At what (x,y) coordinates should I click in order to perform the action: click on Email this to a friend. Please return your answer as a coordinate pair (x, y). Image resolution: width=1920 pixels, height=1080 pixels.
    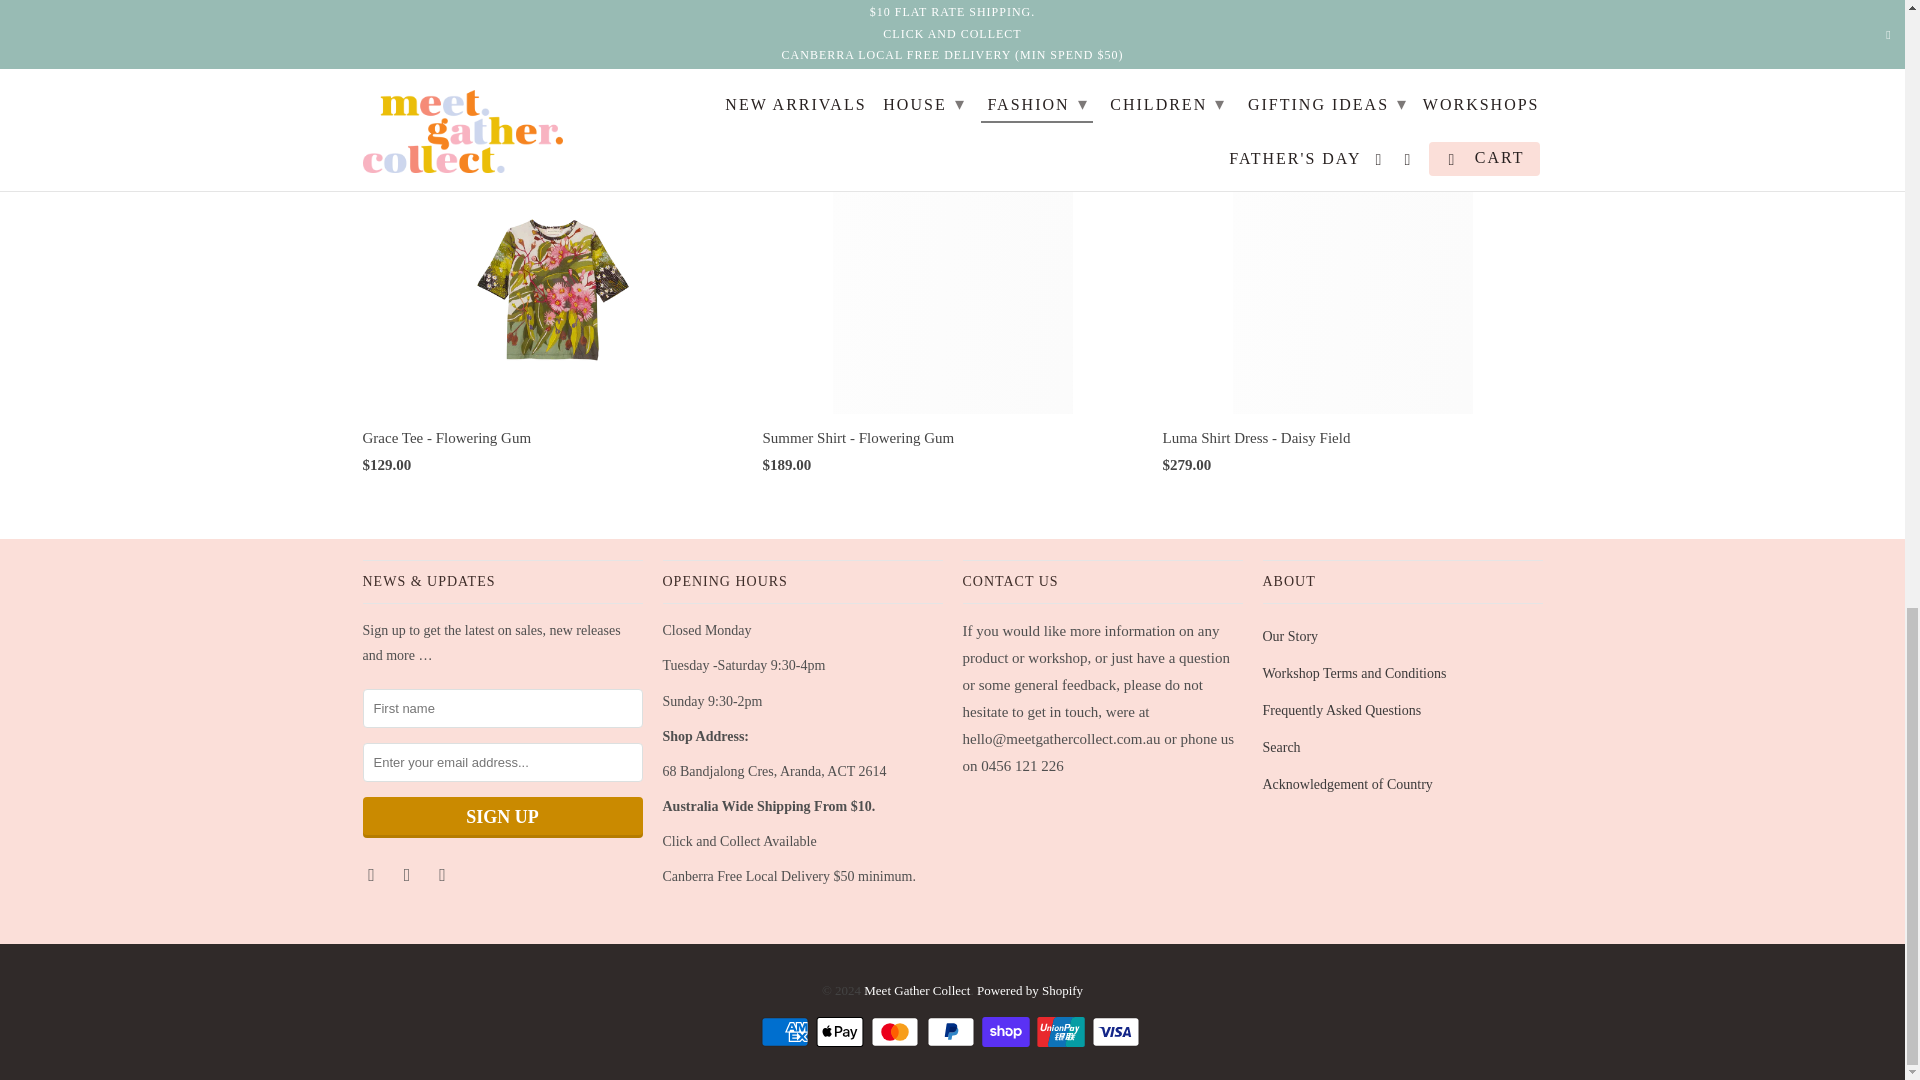
    Looking at the image, I should click on (1237, 32).